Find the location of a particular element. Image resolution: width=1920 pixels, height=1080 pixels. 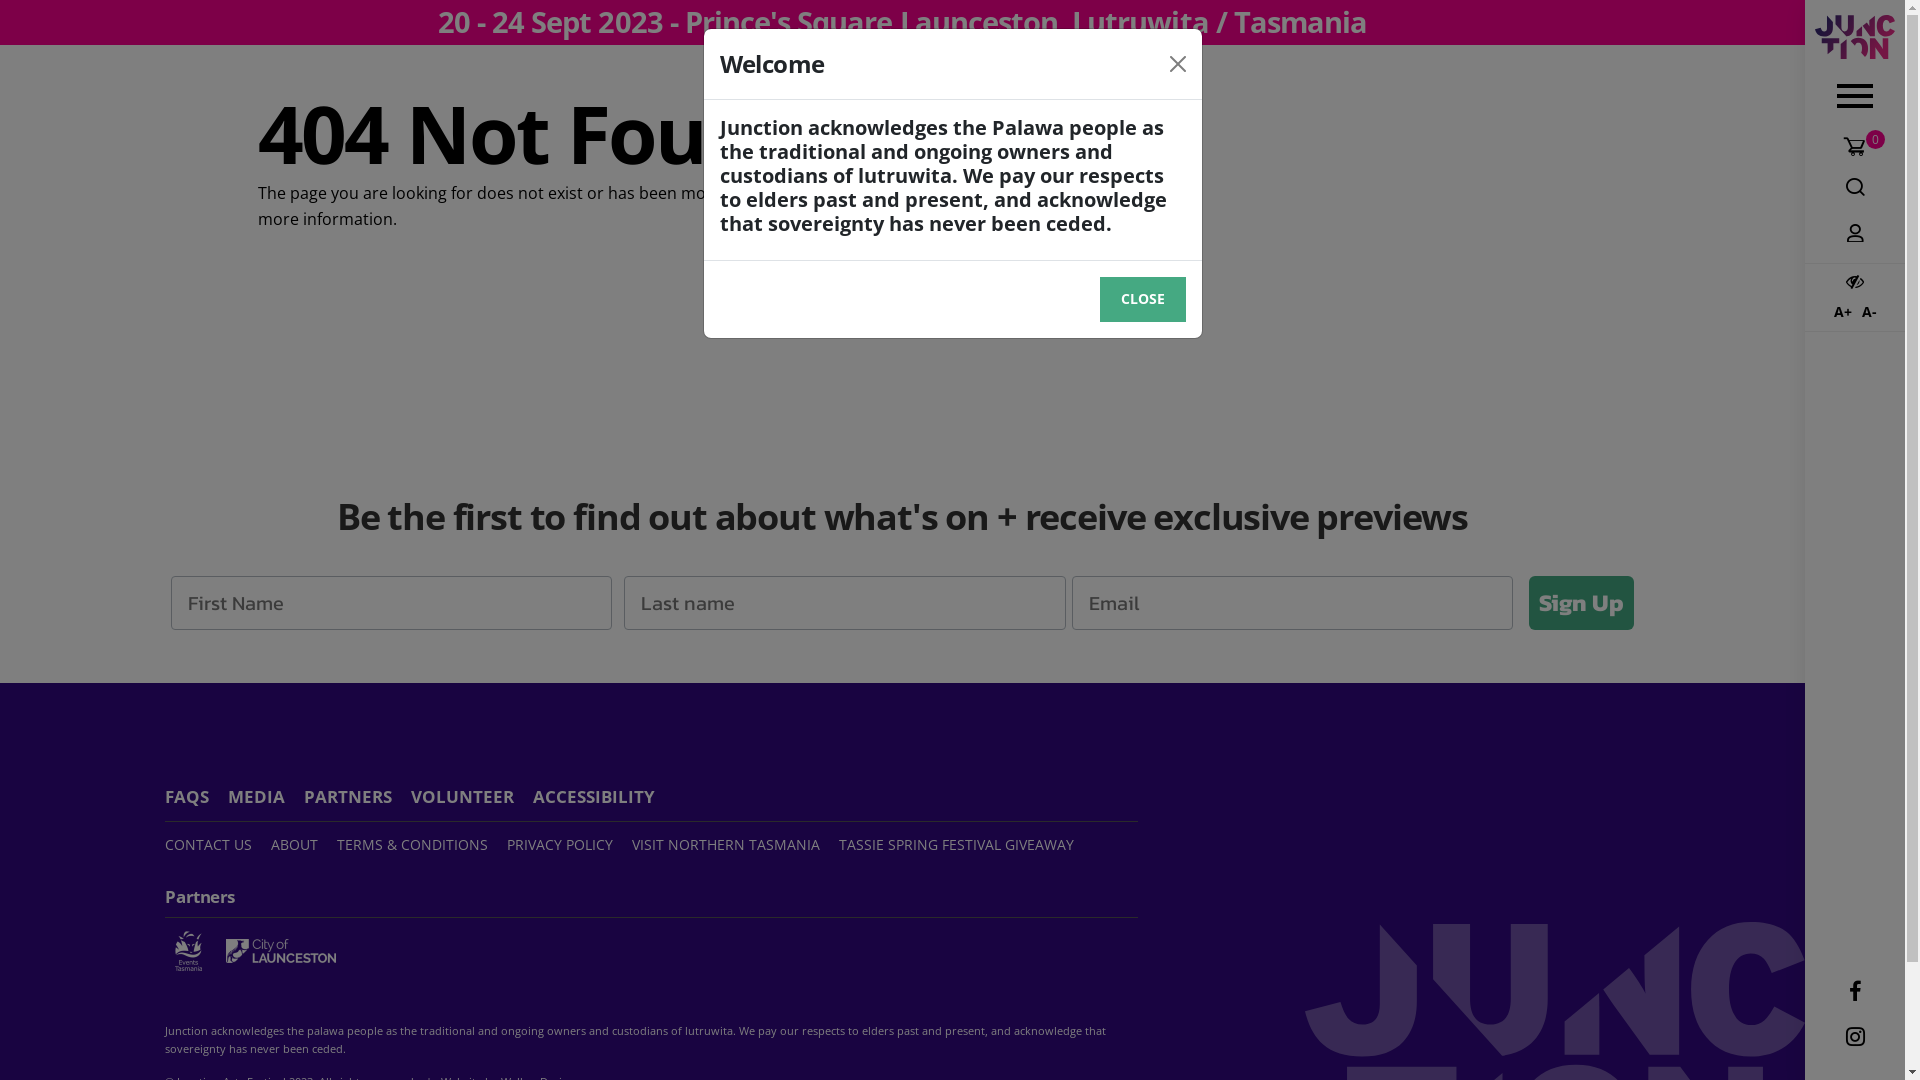

Sign Up is located at coordinates (1582, 603).